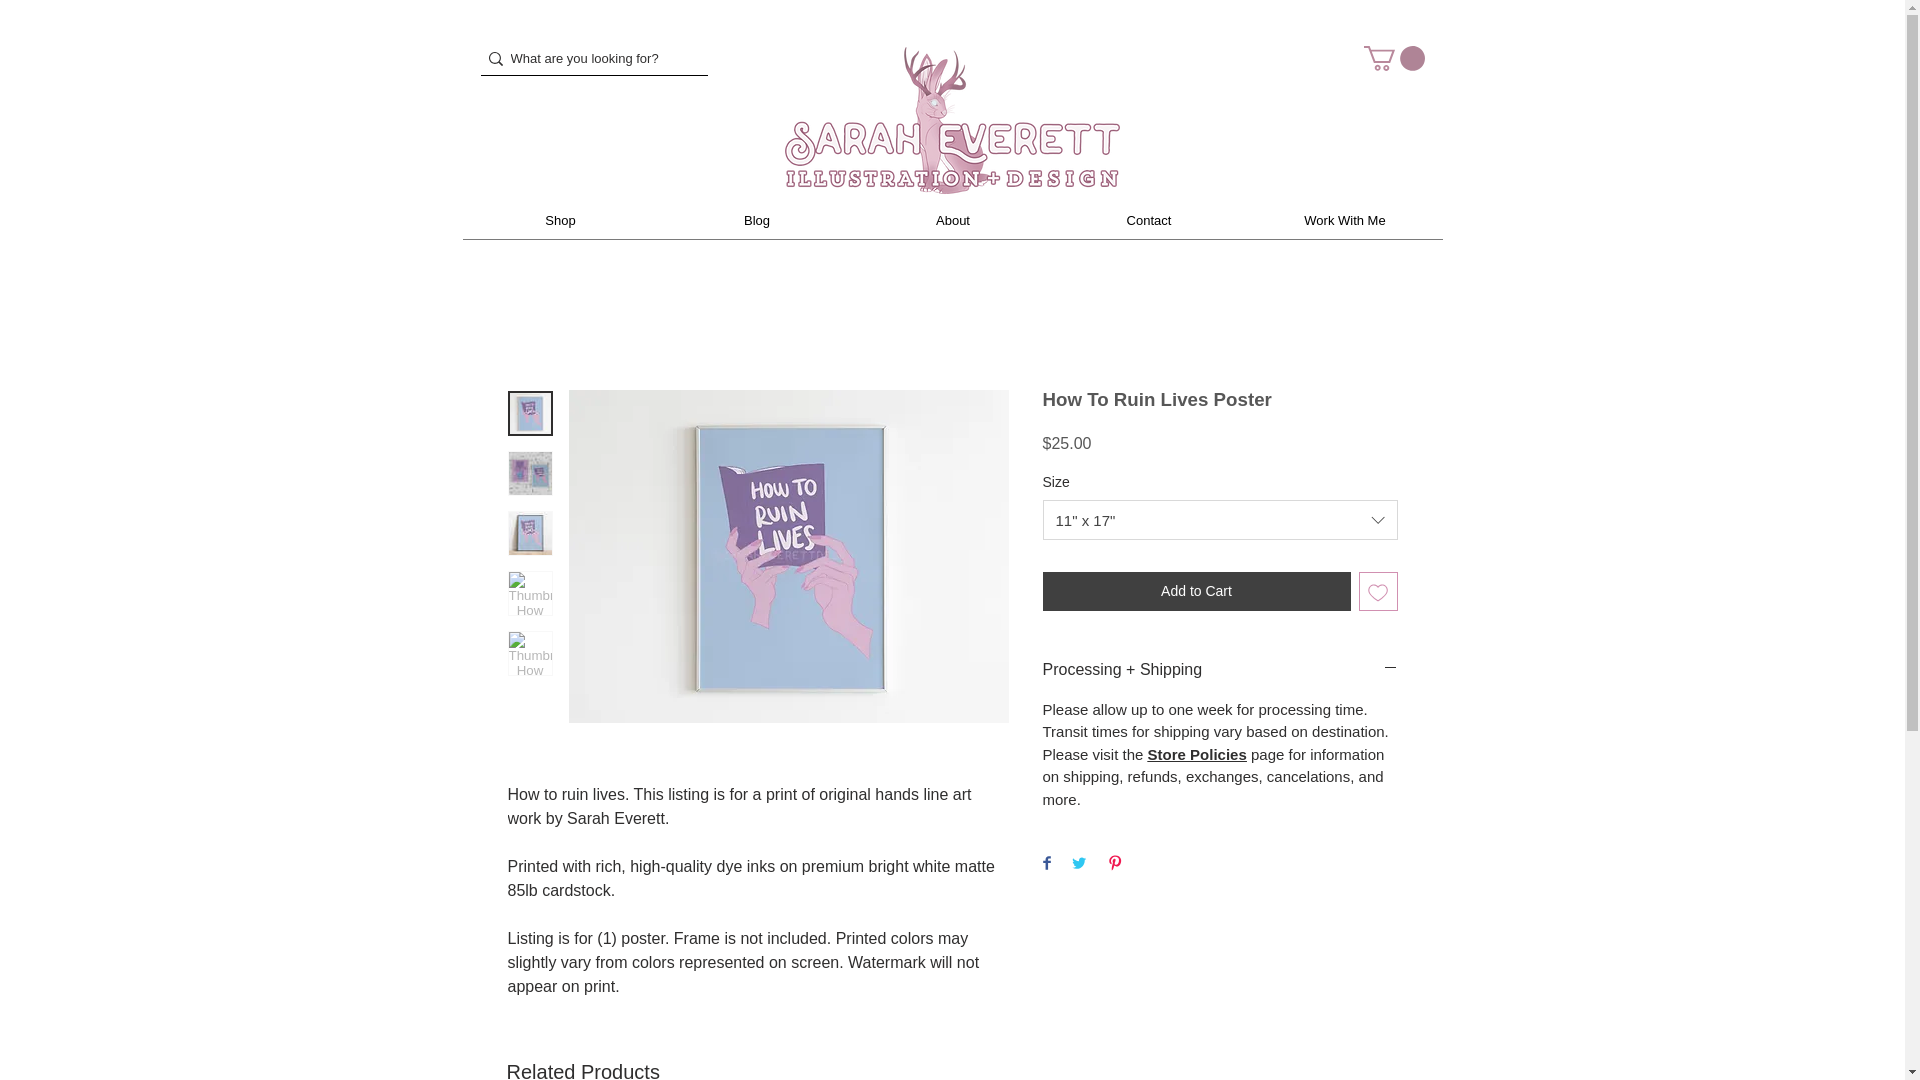  Describe the element at coordinates (1344, 220) in the screenshot. I see `Work With Me` at that location.